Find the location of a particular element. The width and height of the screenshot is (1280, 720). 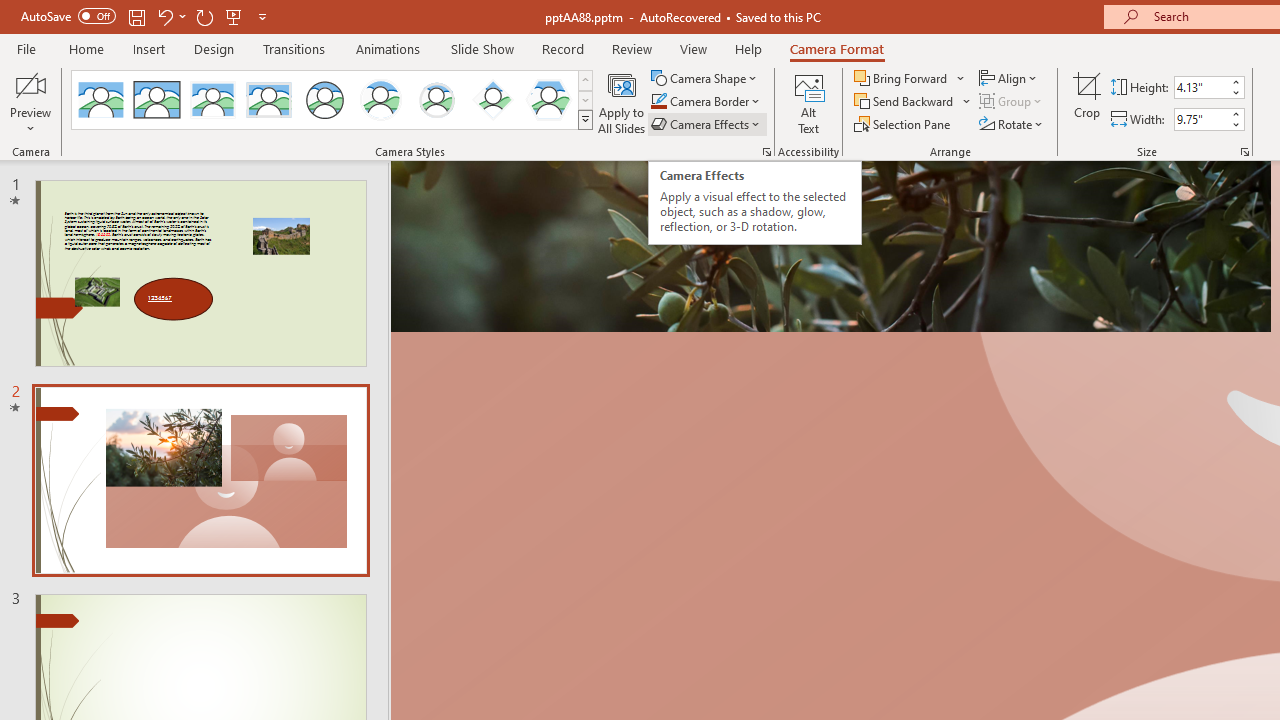

More is located at coordinates (1236, 113).